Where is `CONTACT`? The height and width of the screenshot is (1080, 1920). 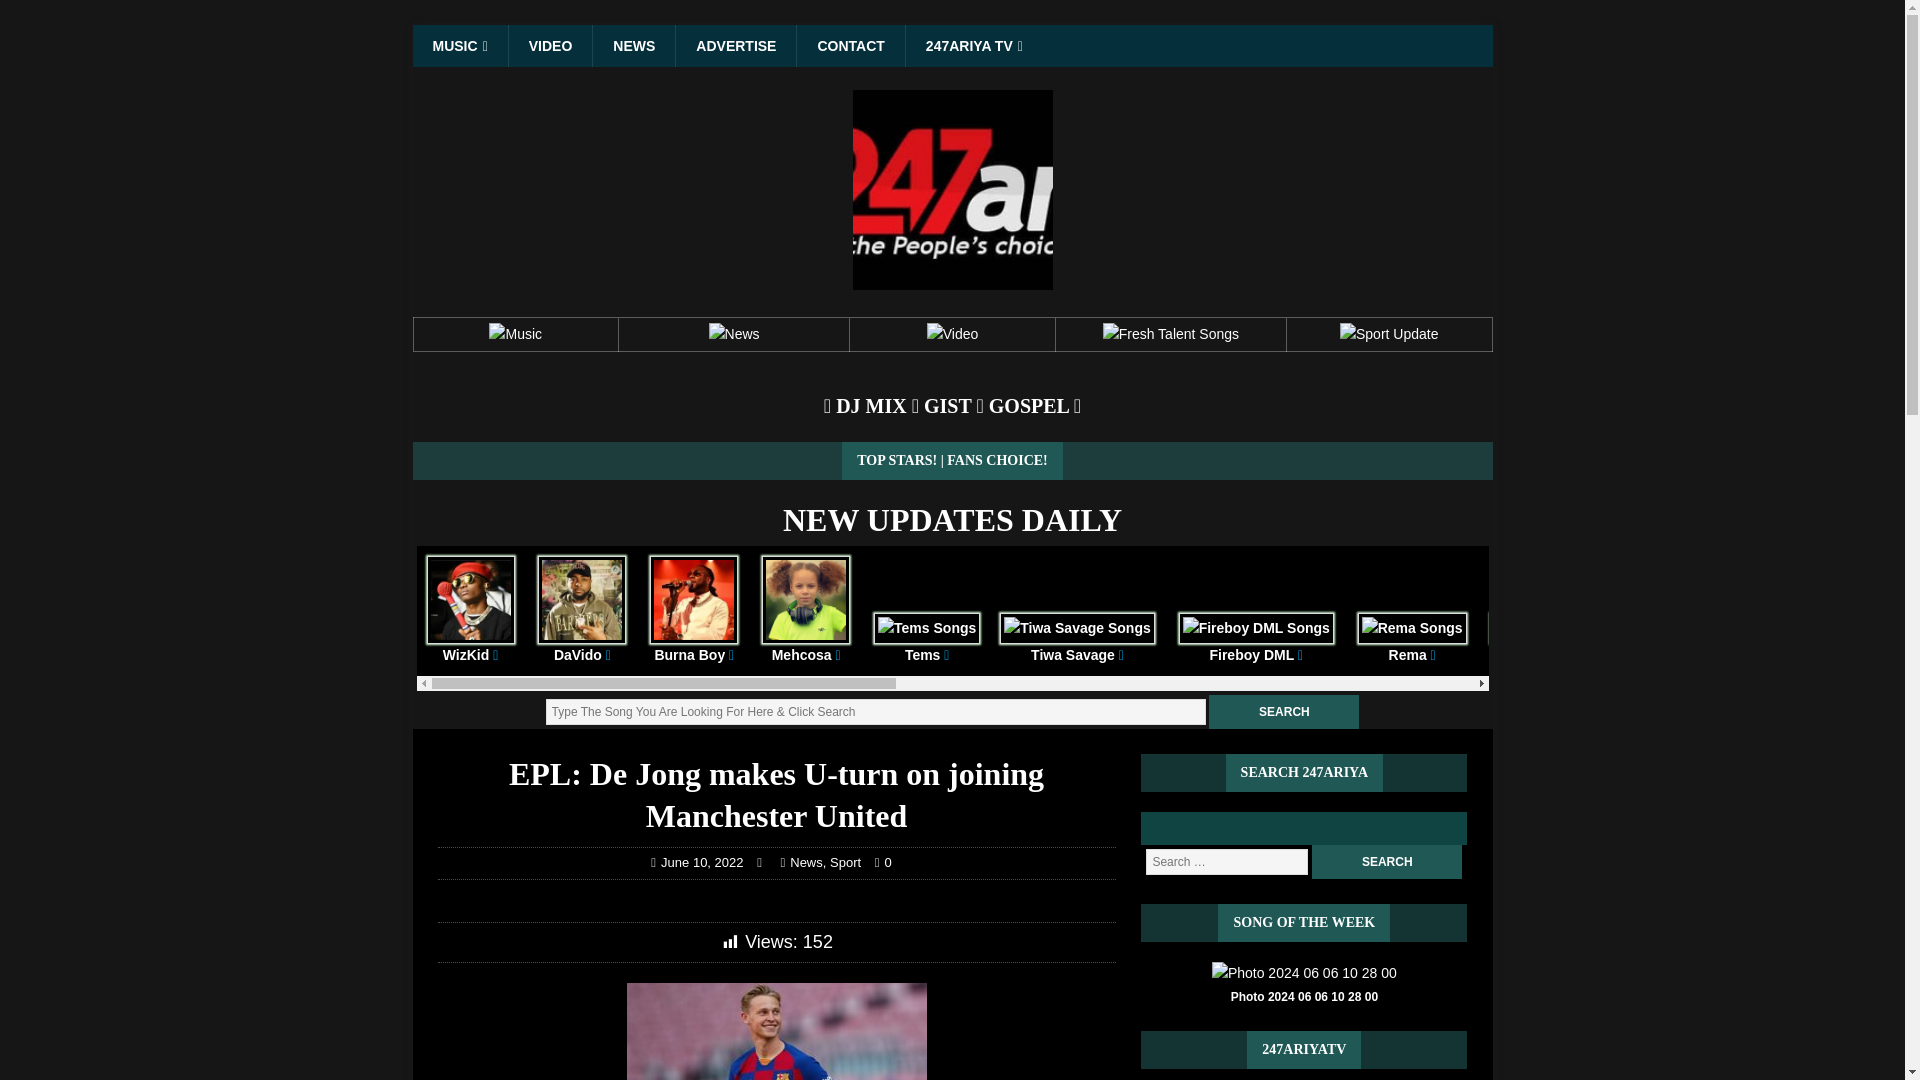
CONTACT is located at coordinates (850, 45).